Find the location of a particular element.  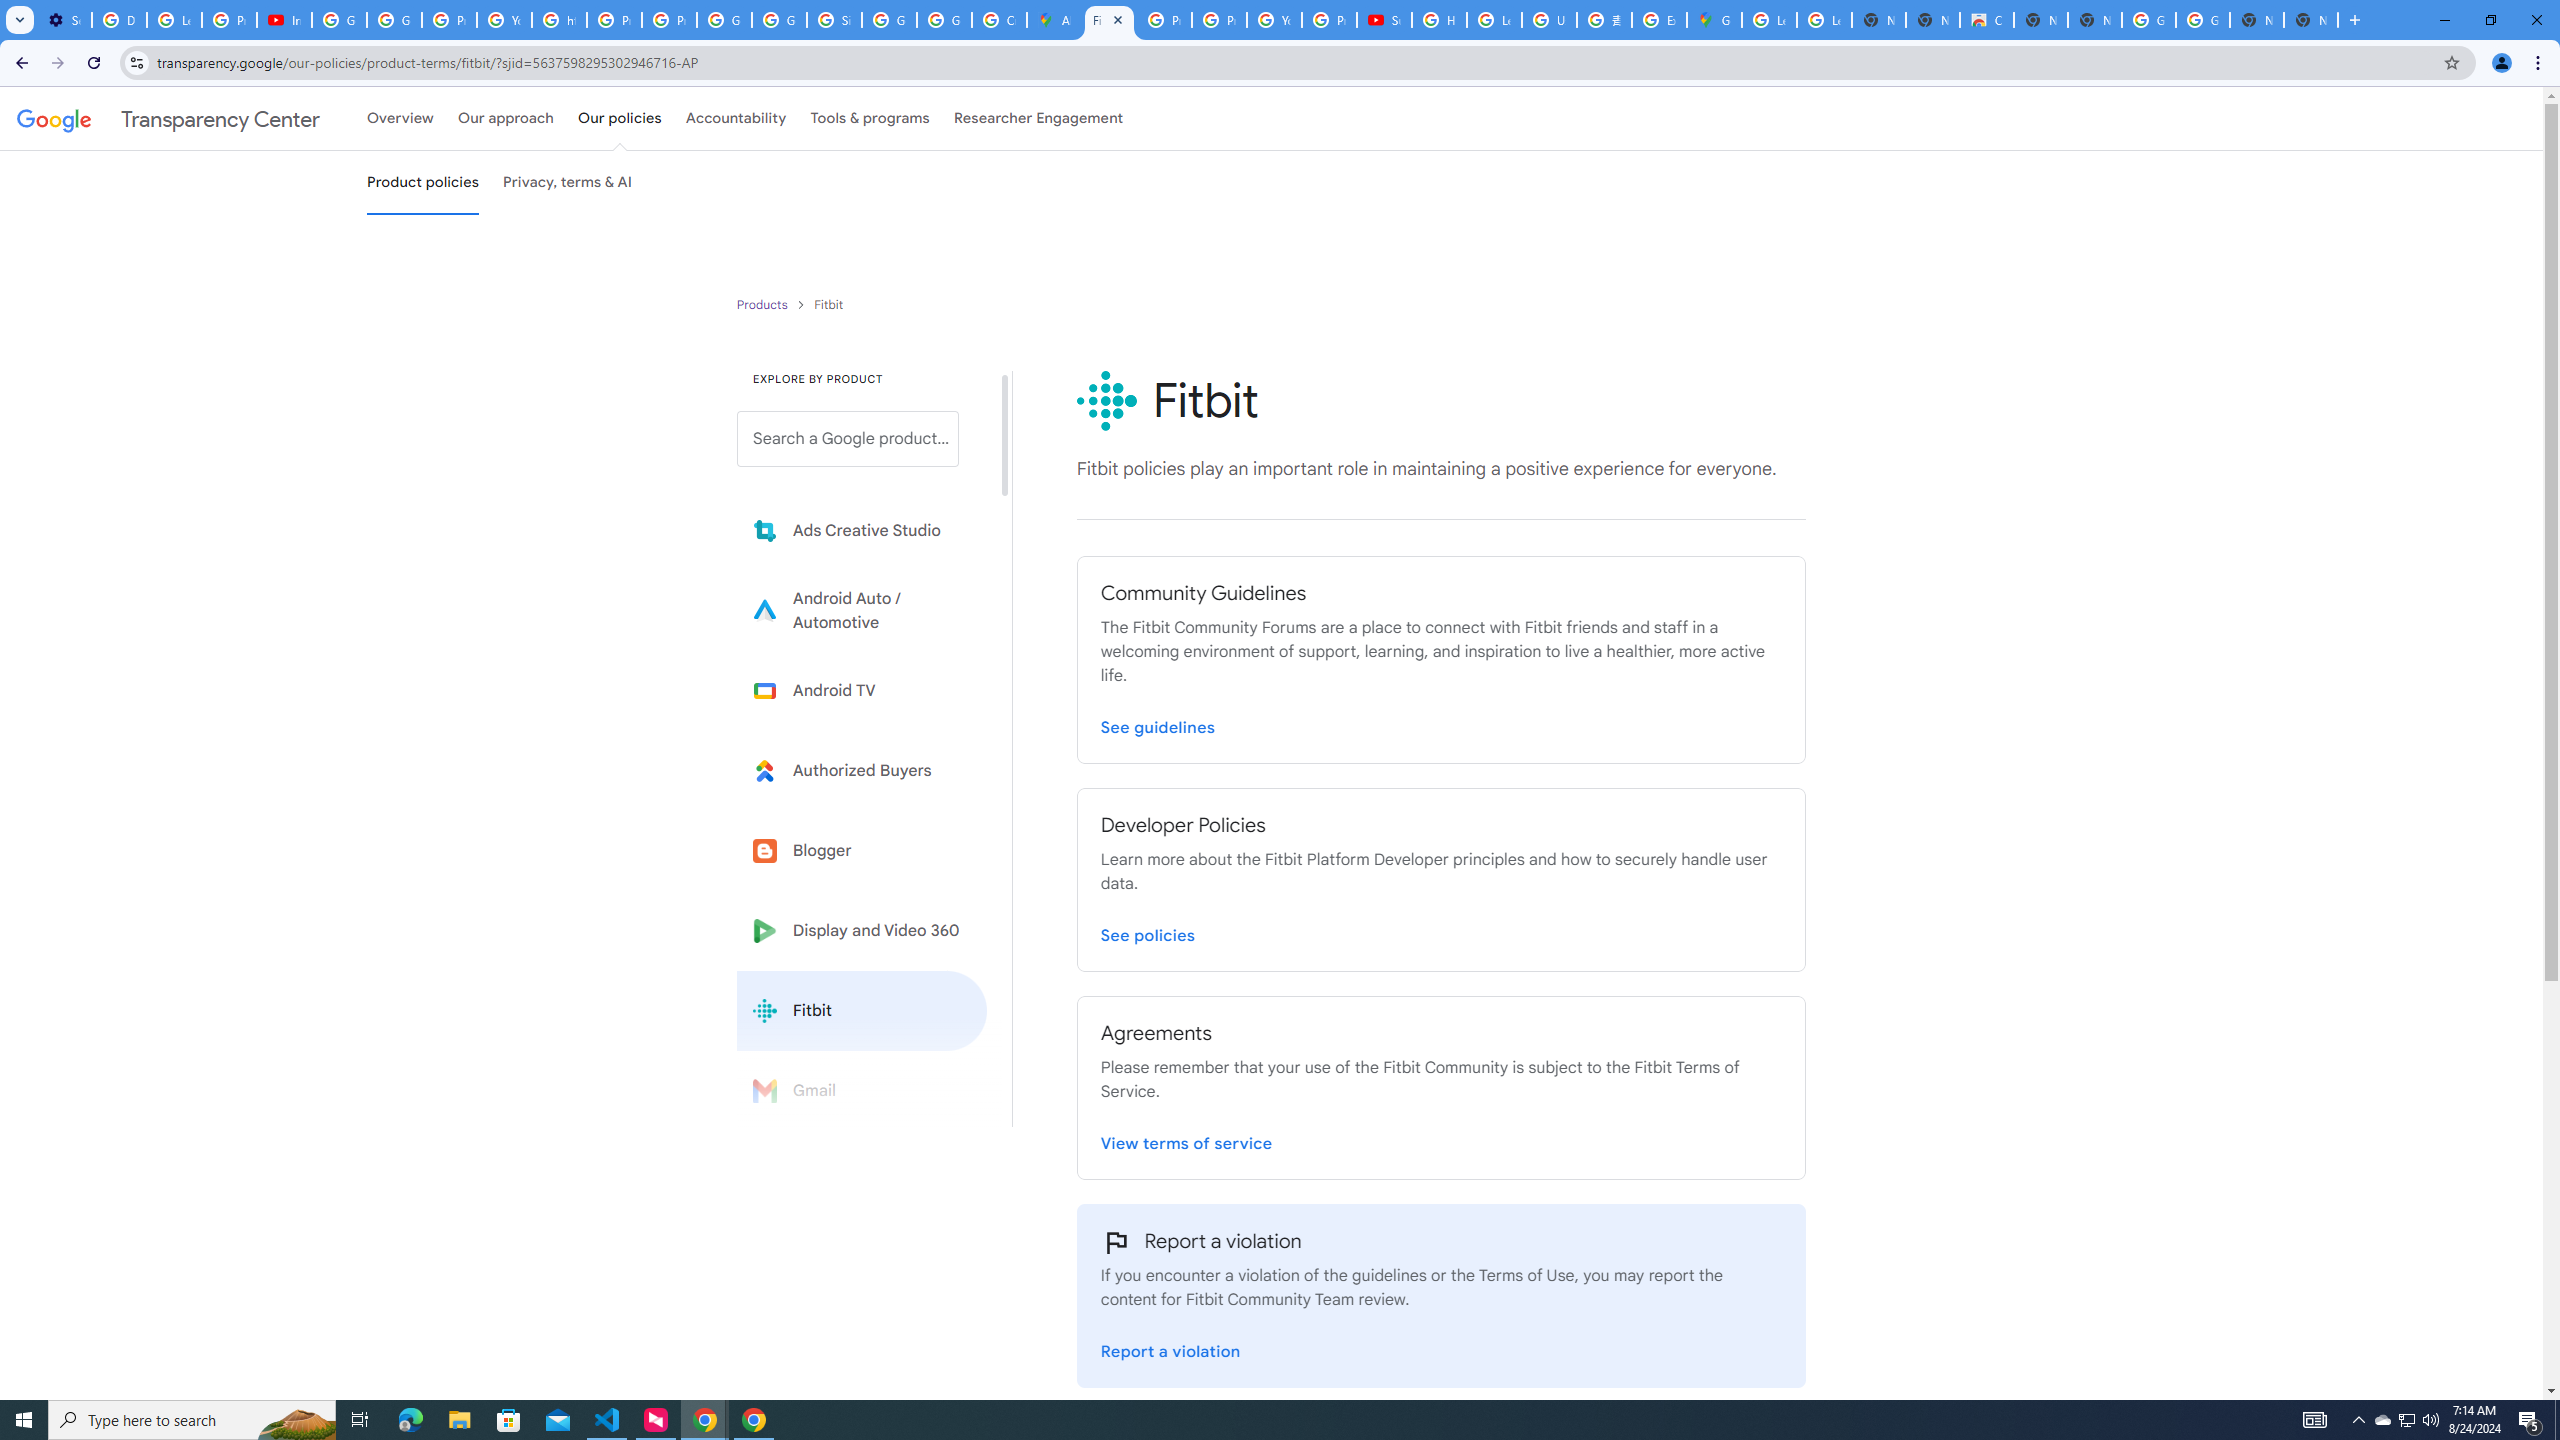

Privacy, terms & AI is located at coordinates (568, 182).